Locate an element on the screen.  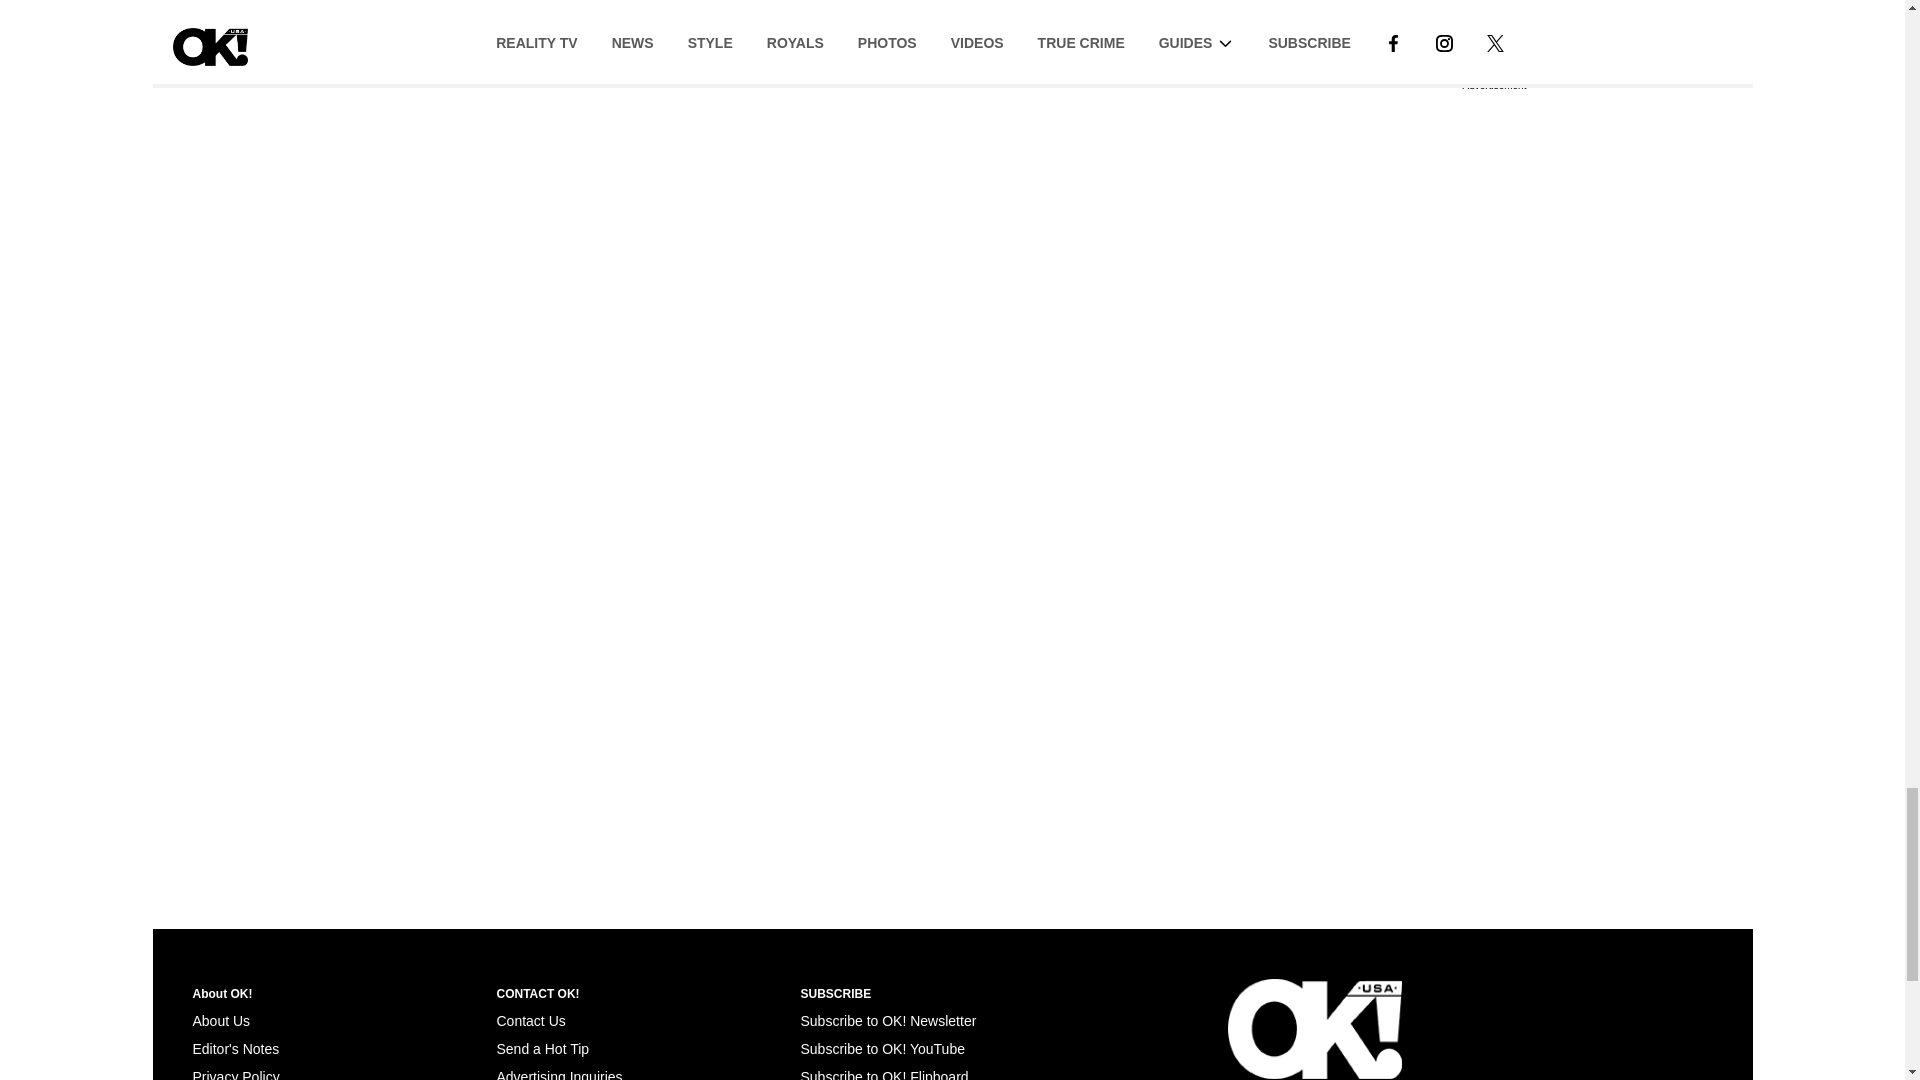
Send a Hot Tip is located at coordinates (542, 1049).